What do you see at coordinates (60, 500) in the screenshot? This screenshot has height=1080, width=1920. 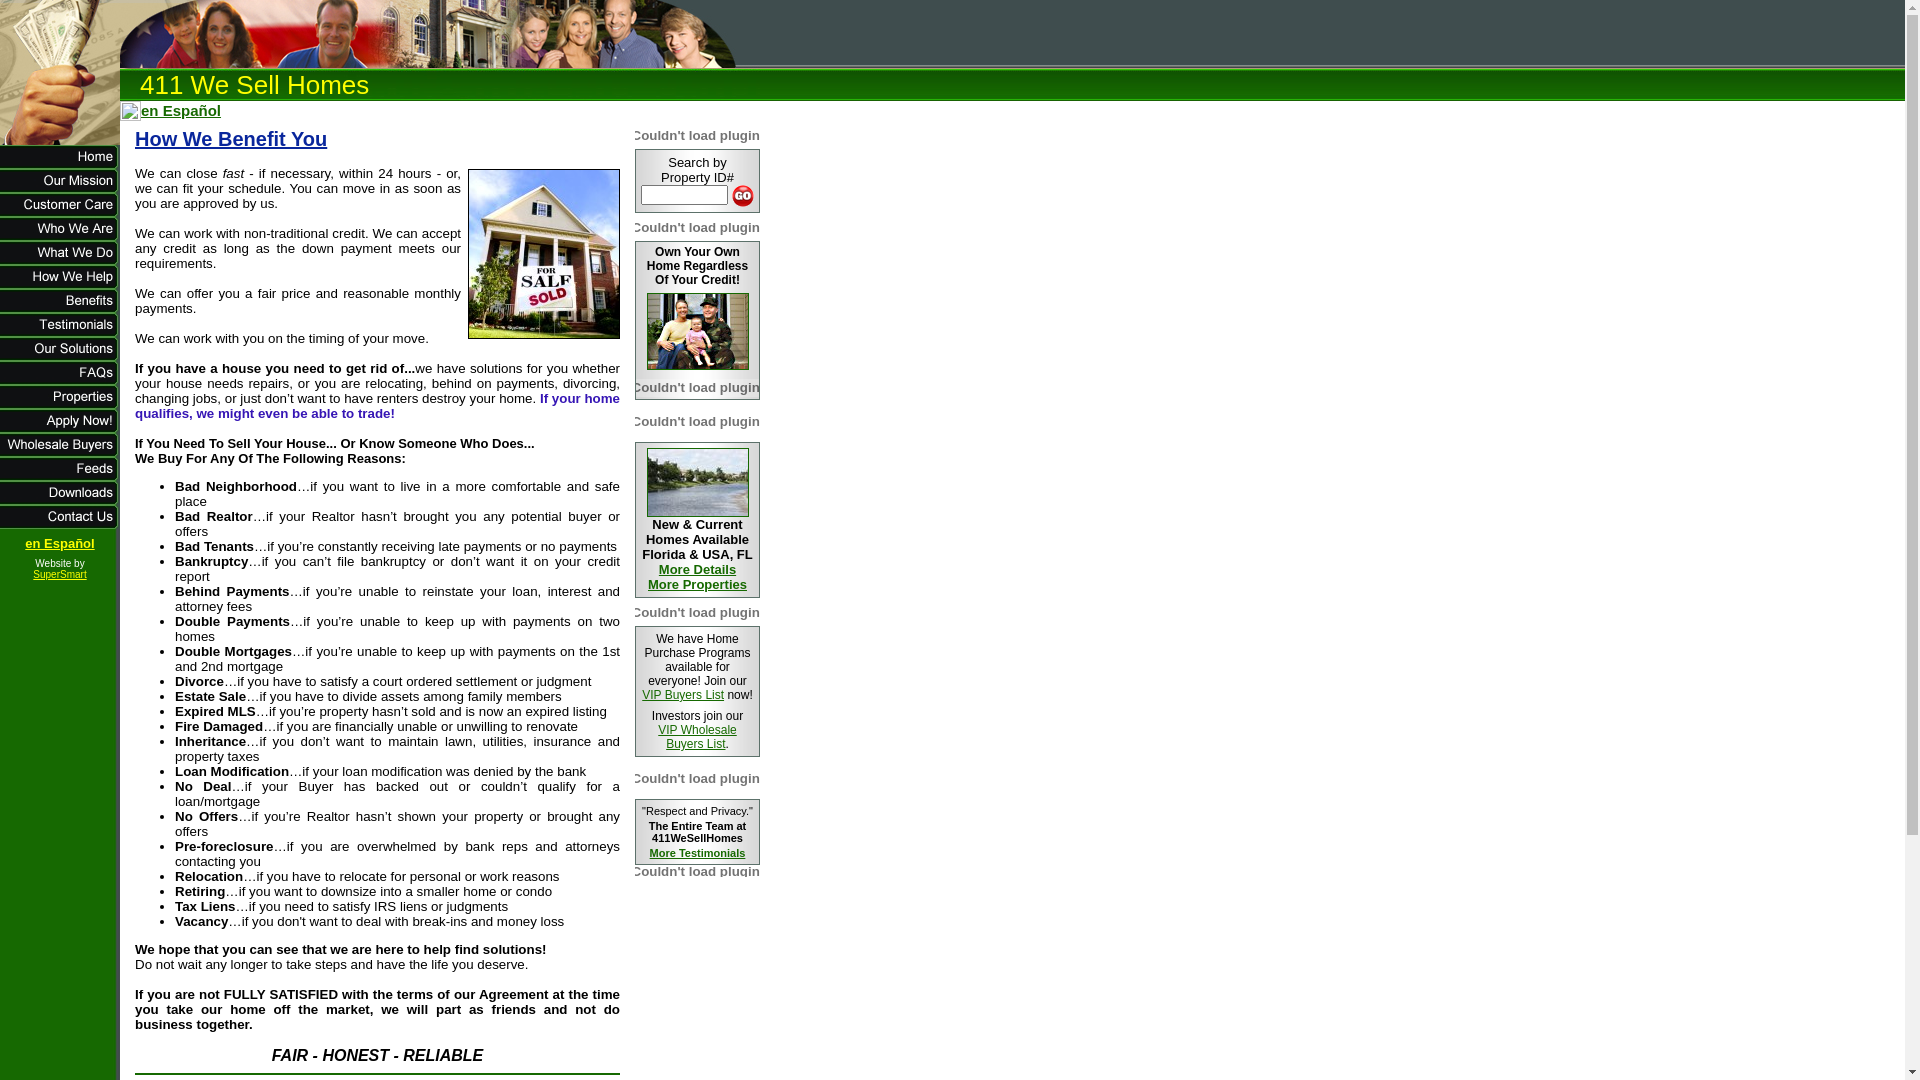 I see `Resources & Downloads` at bounding box center [60, 500].